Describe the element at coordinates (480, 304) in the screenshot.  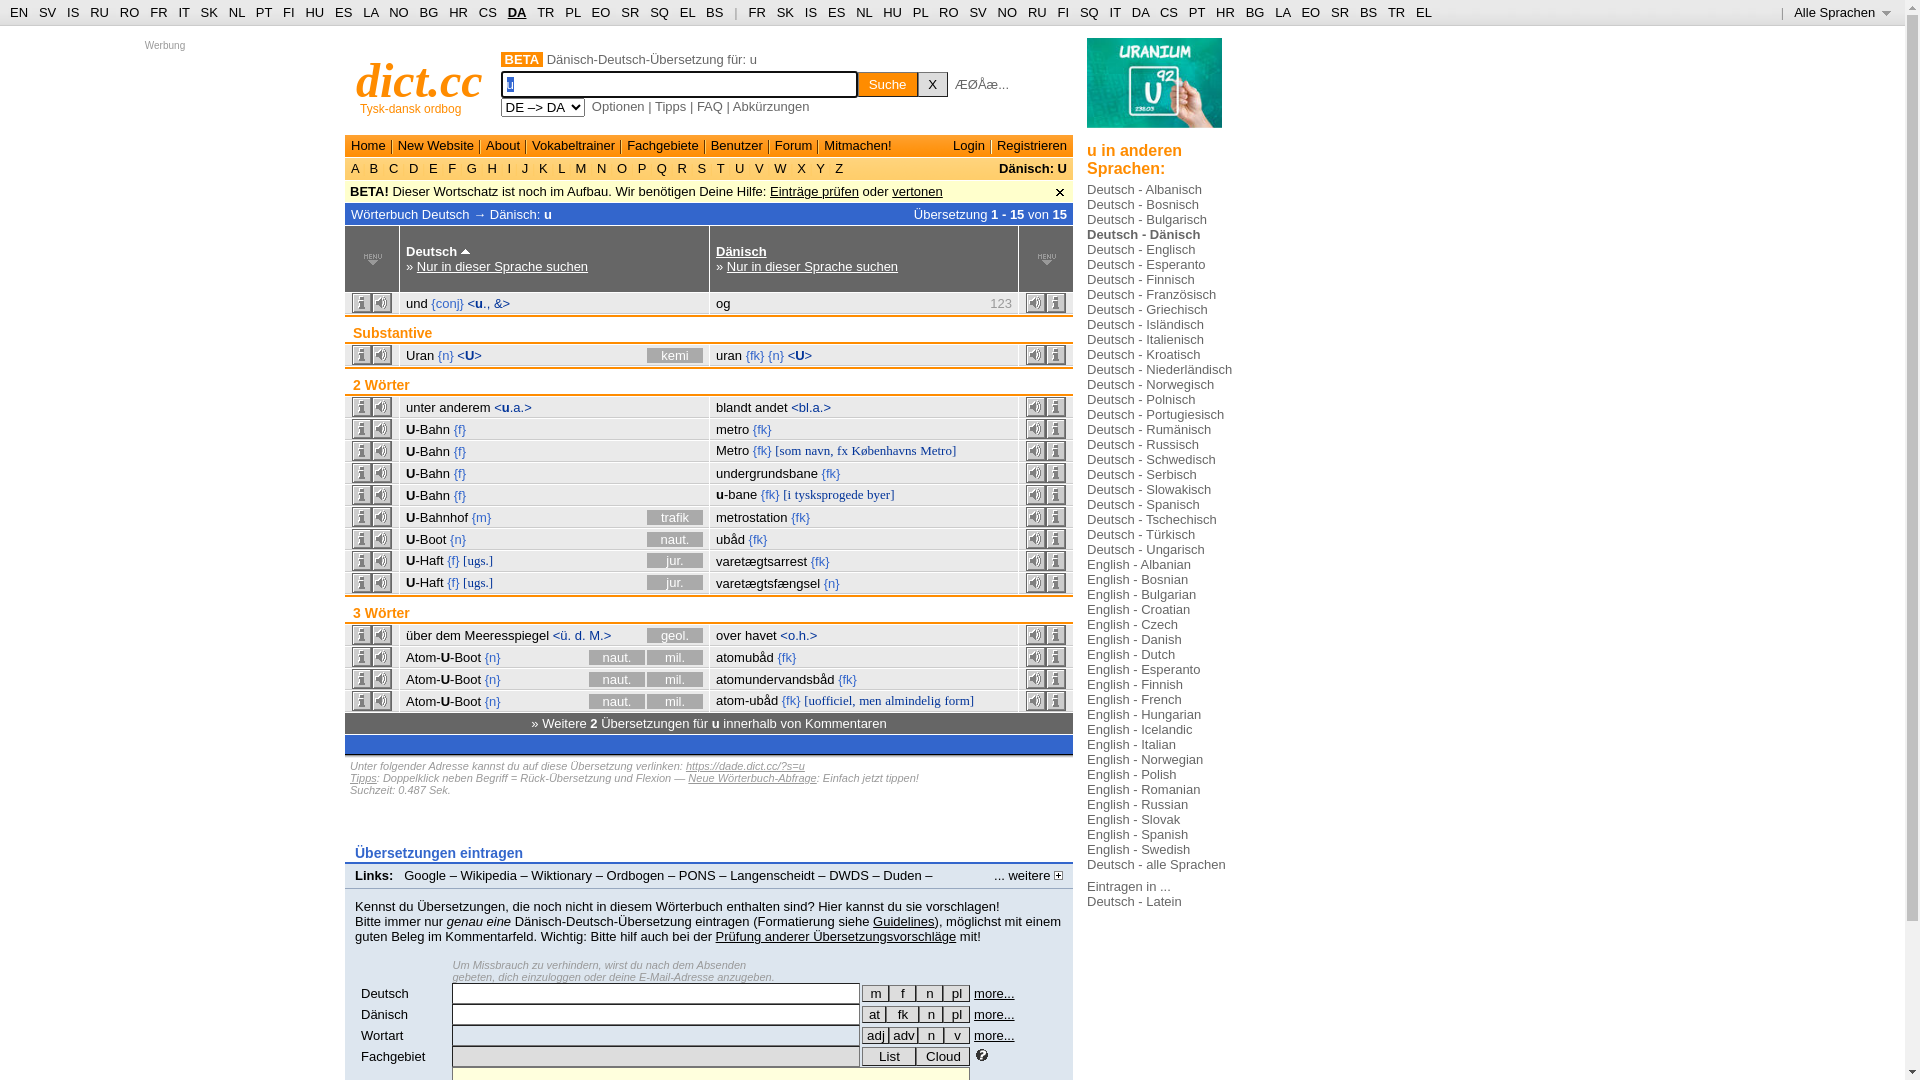
I see `<u.,` at that location.